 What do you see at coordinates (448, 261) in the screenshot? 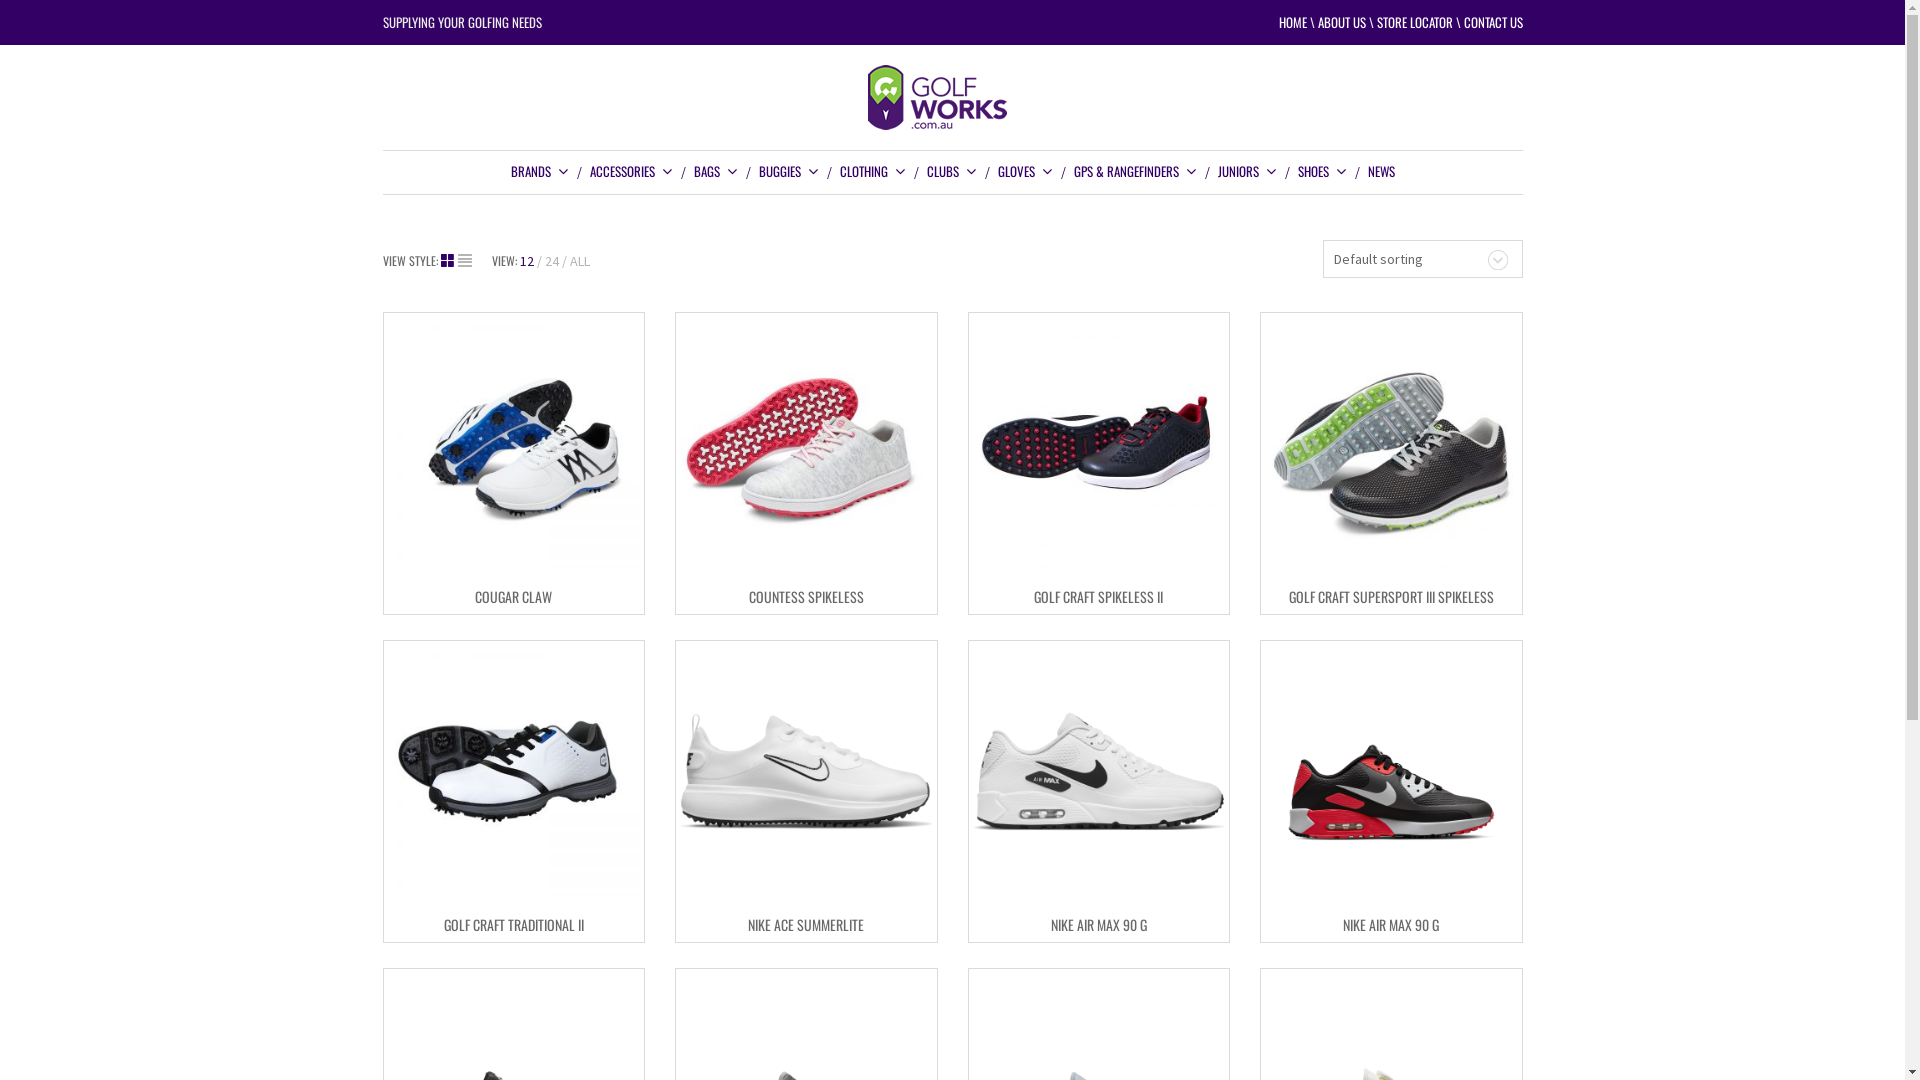
I see `Switch to grid view` at bounding box center [448, 261].